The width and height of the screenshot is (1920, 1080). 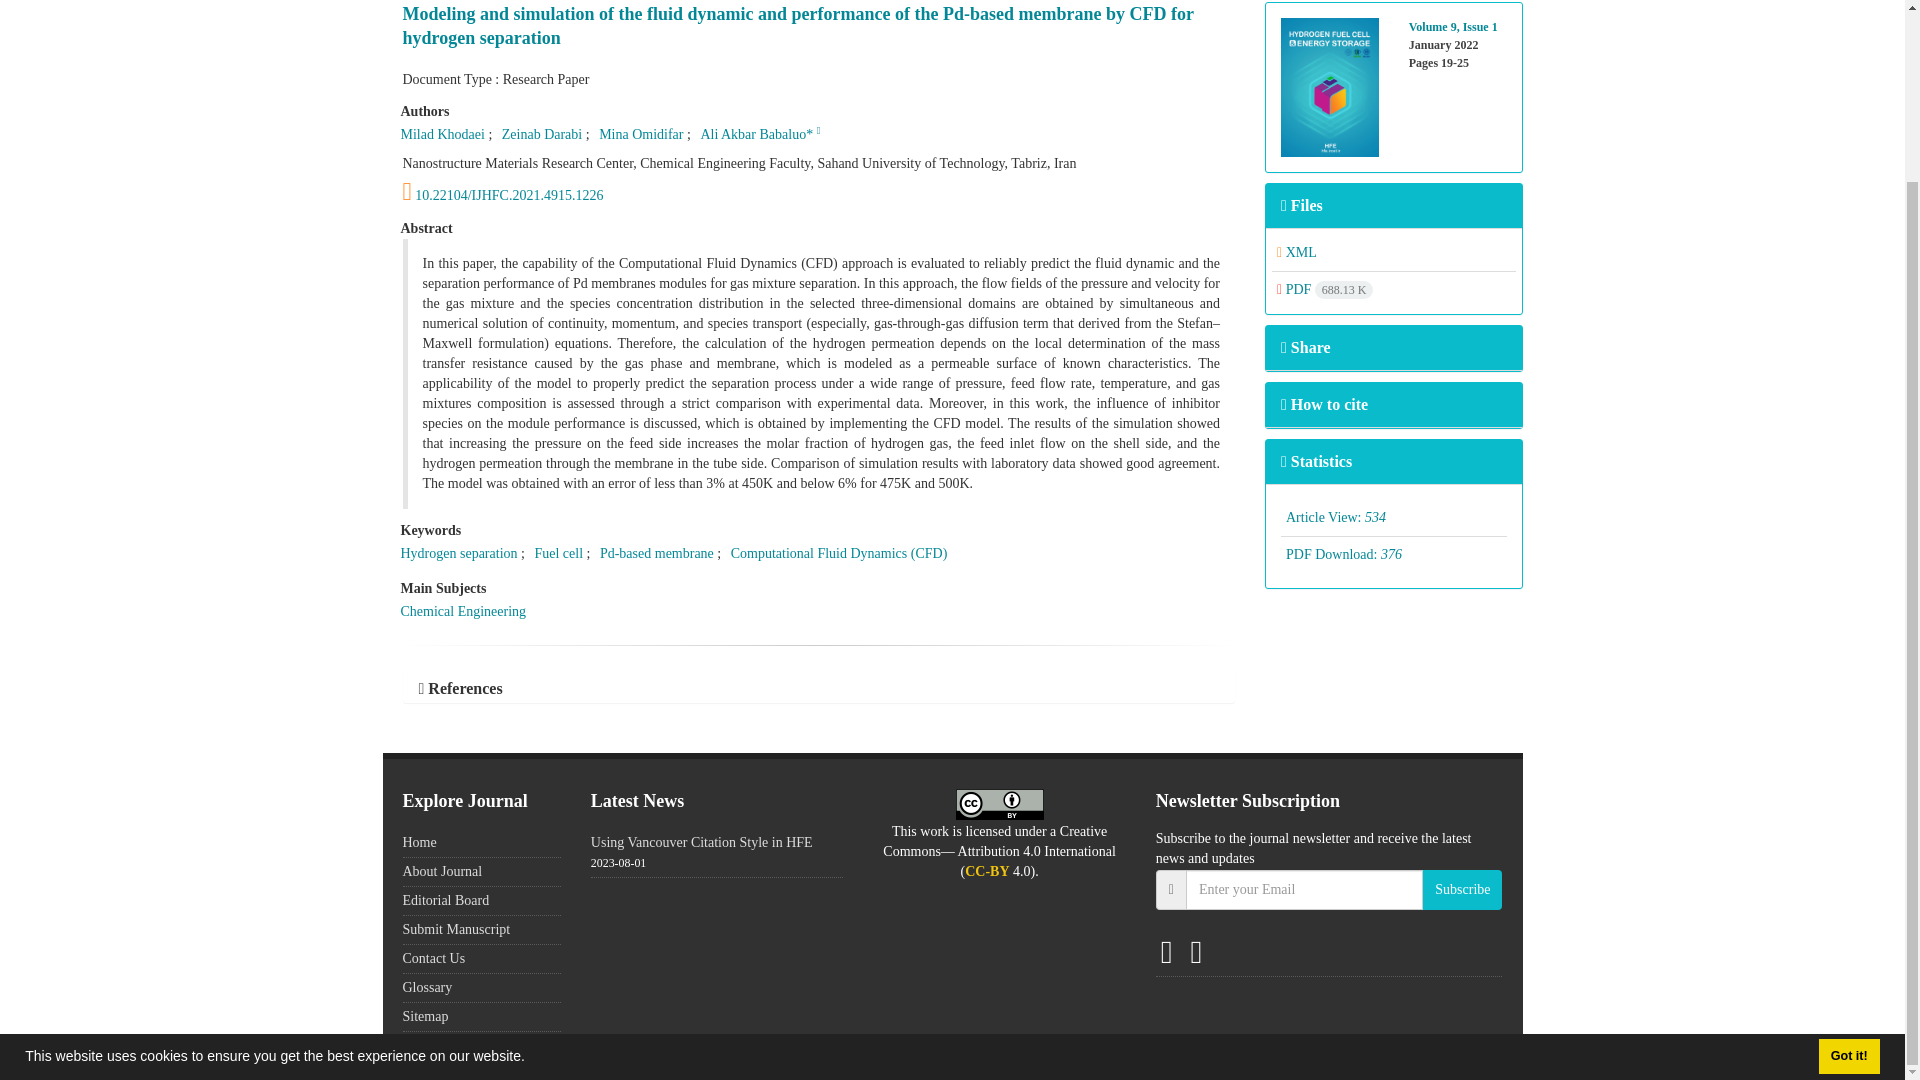 What do you see at coordinates (441, 134) in the screenshot?
I see `Milad Khodaei` at bounding box center [441, 134].